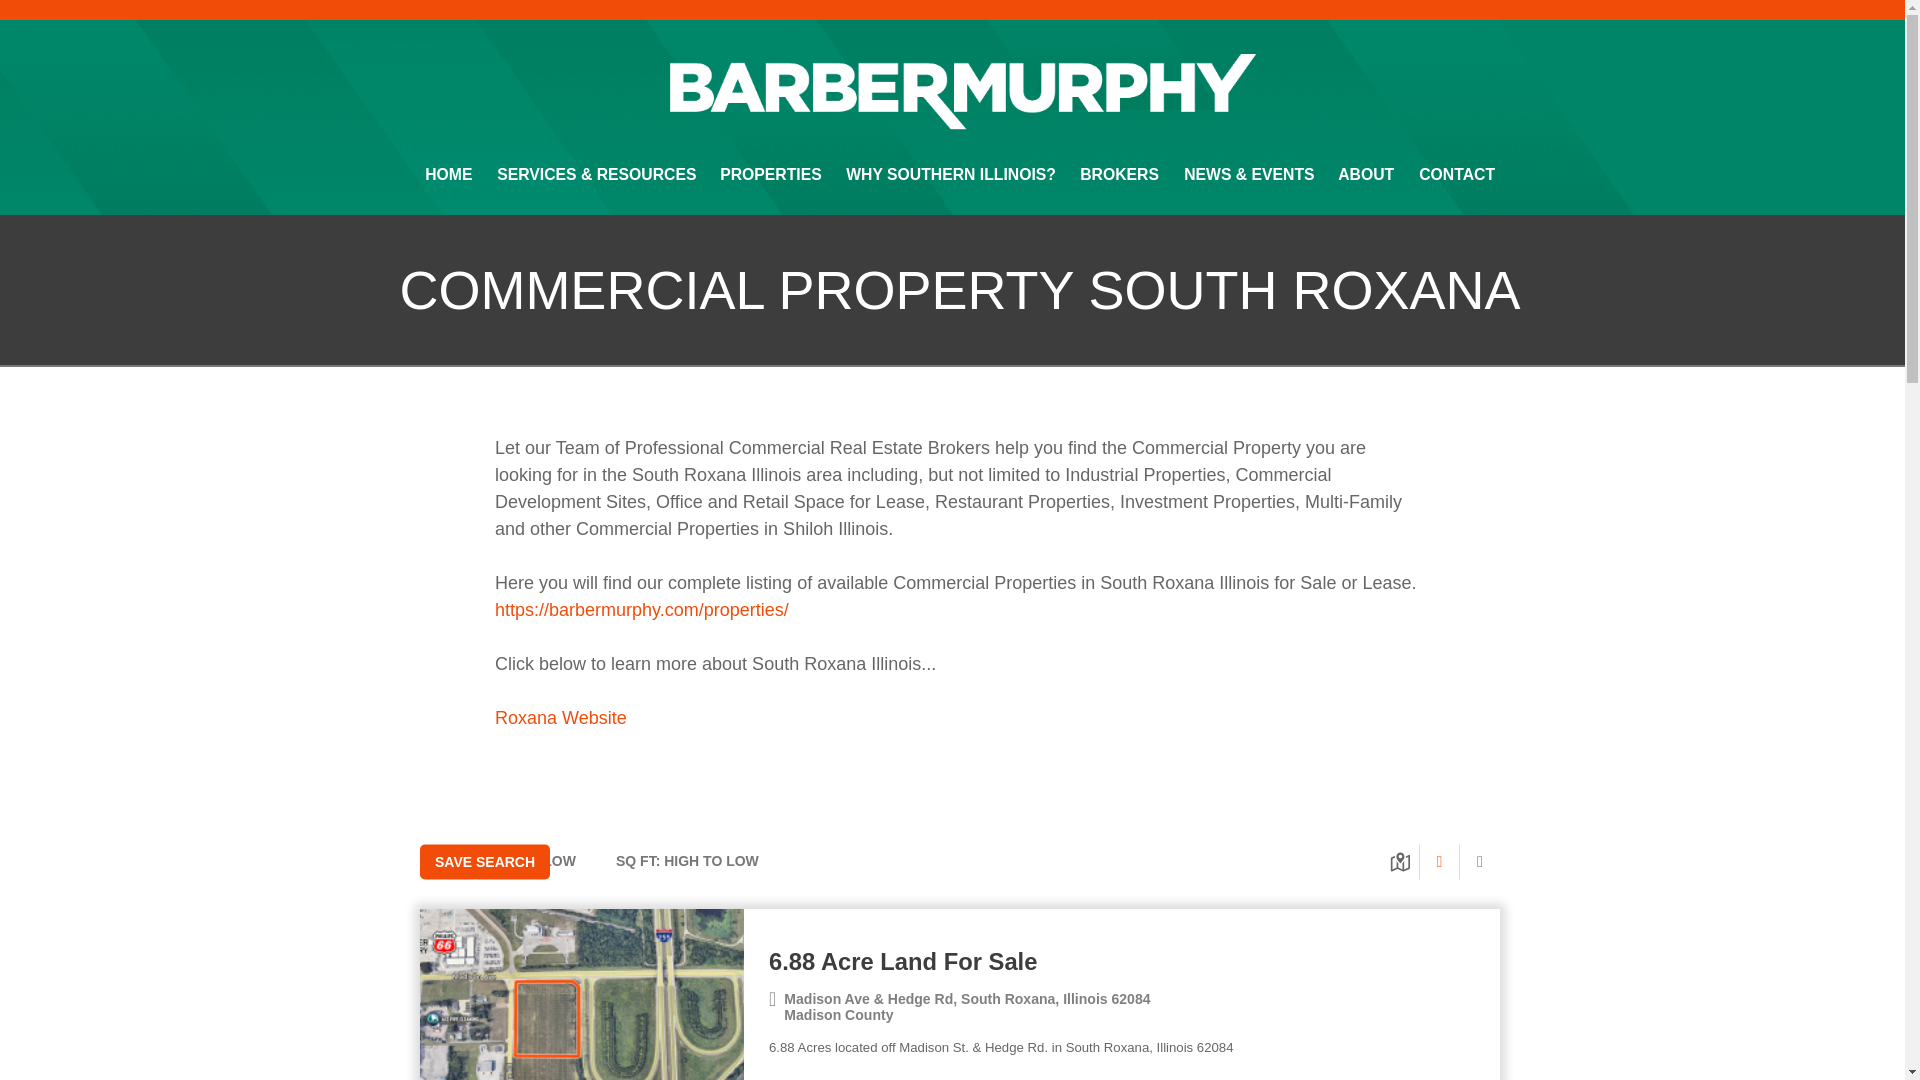 The height and width of the screenshot is (1080, 1920). Describe the element at coordinates (951, 174) in the screenshot. I see `WHY SOUTHERN ILLINOIS?` at that location.